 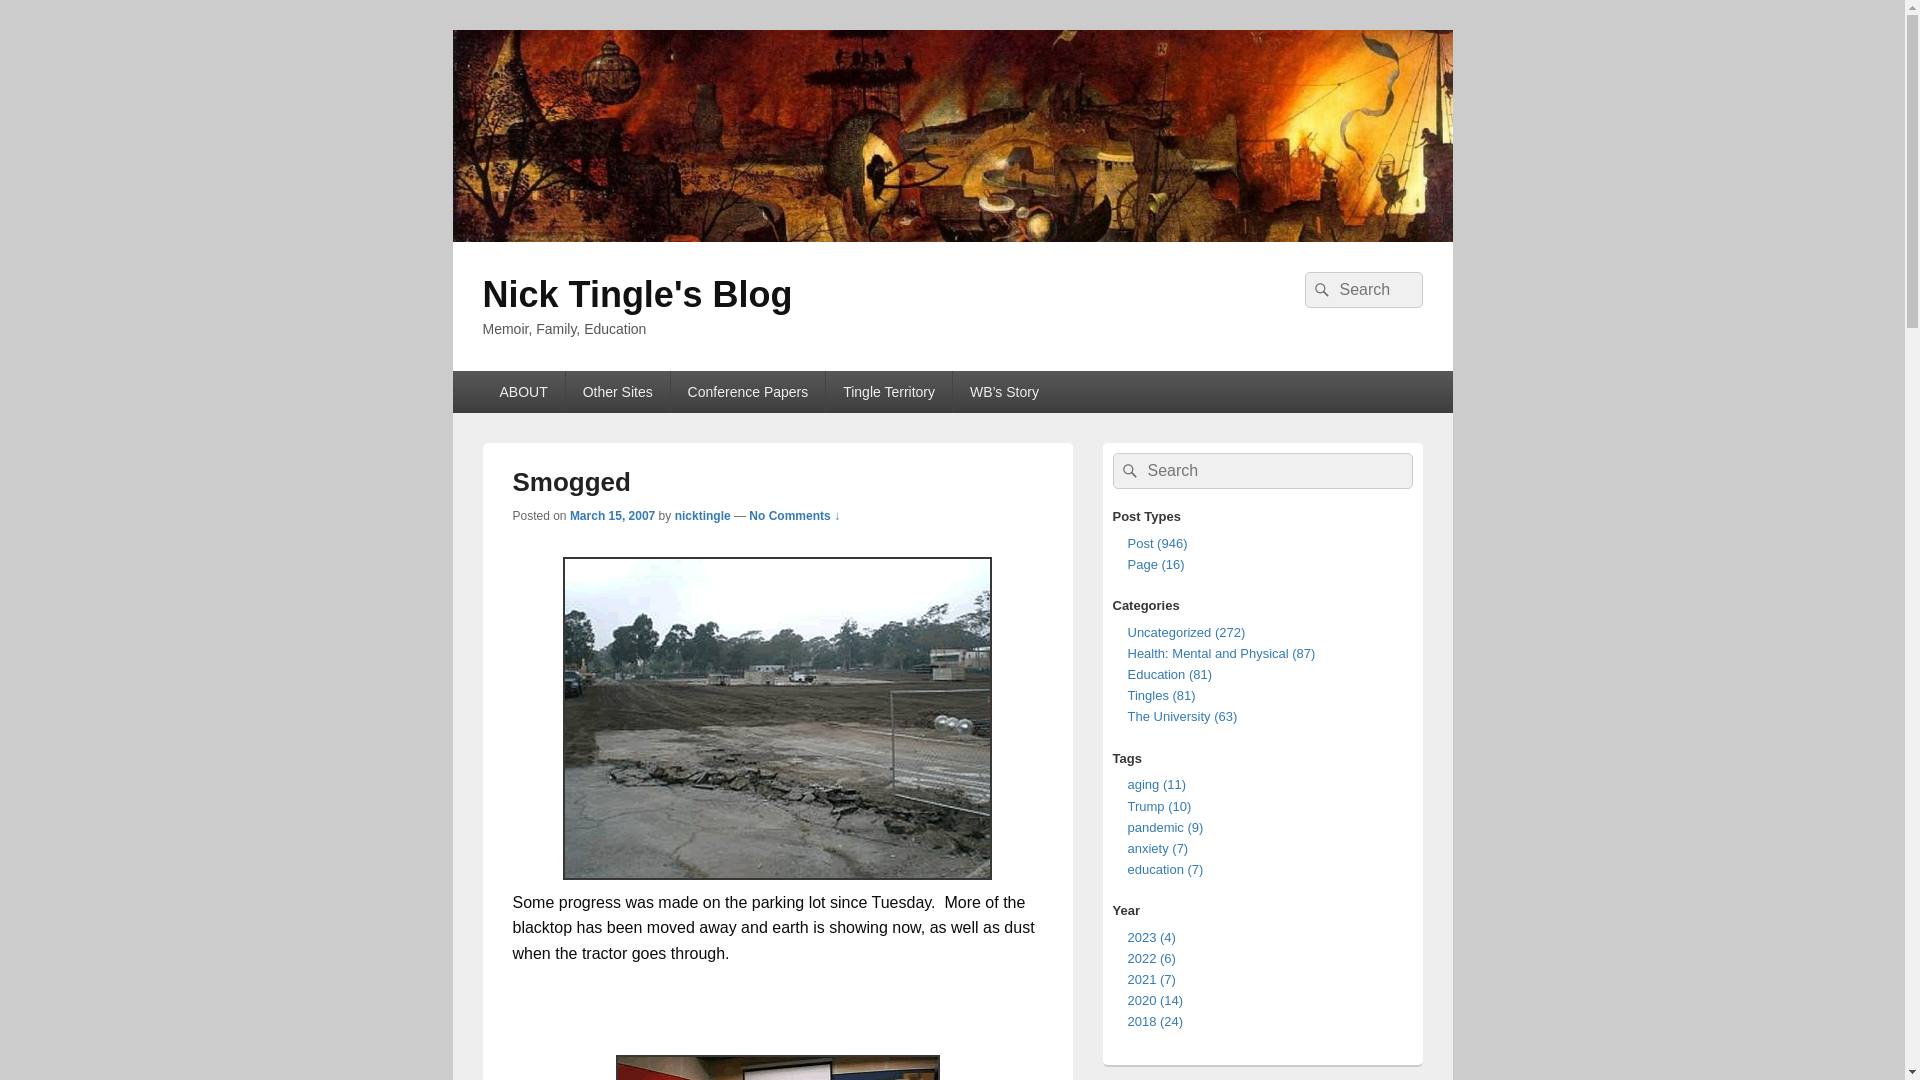 What do you see at coordinates (888, 392) in the screenshot?
I see `Tingle Territory` at bounding box center [888, 392].